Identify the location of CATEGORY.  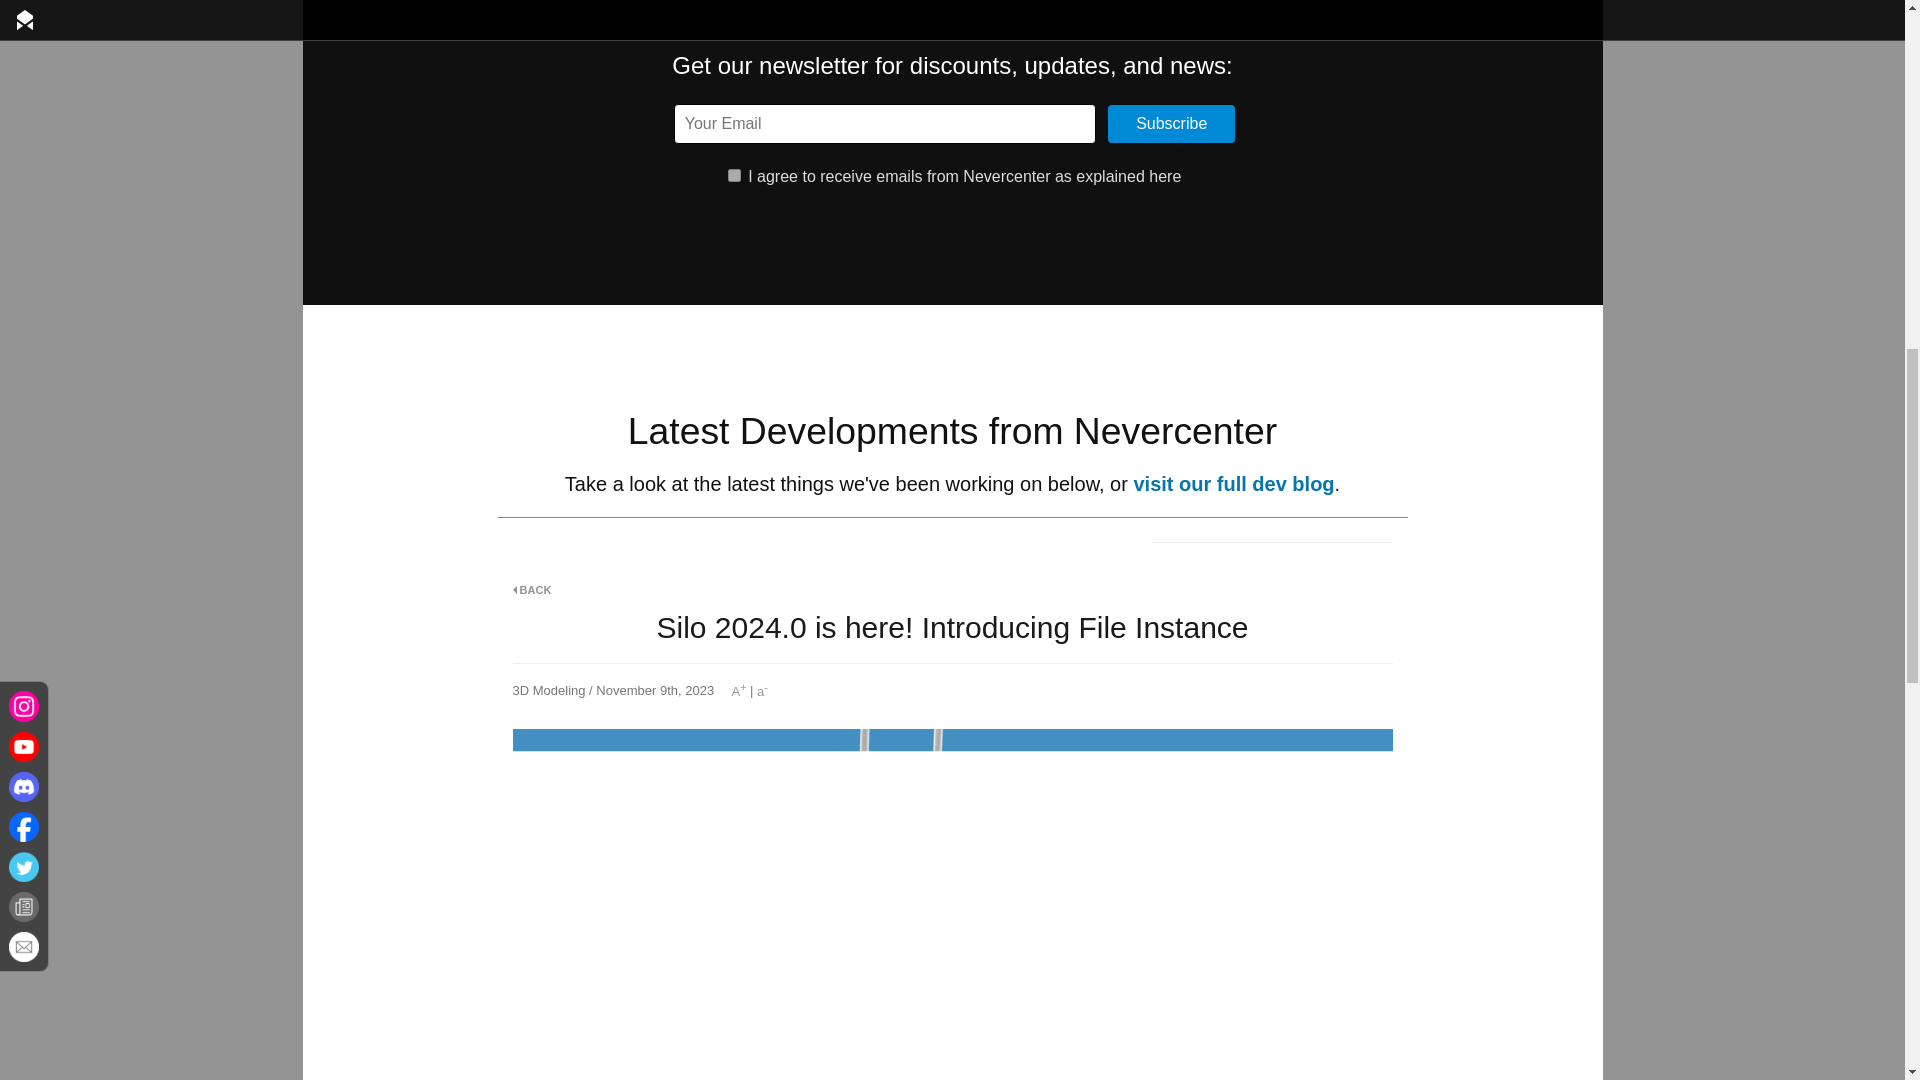
(546, 524).